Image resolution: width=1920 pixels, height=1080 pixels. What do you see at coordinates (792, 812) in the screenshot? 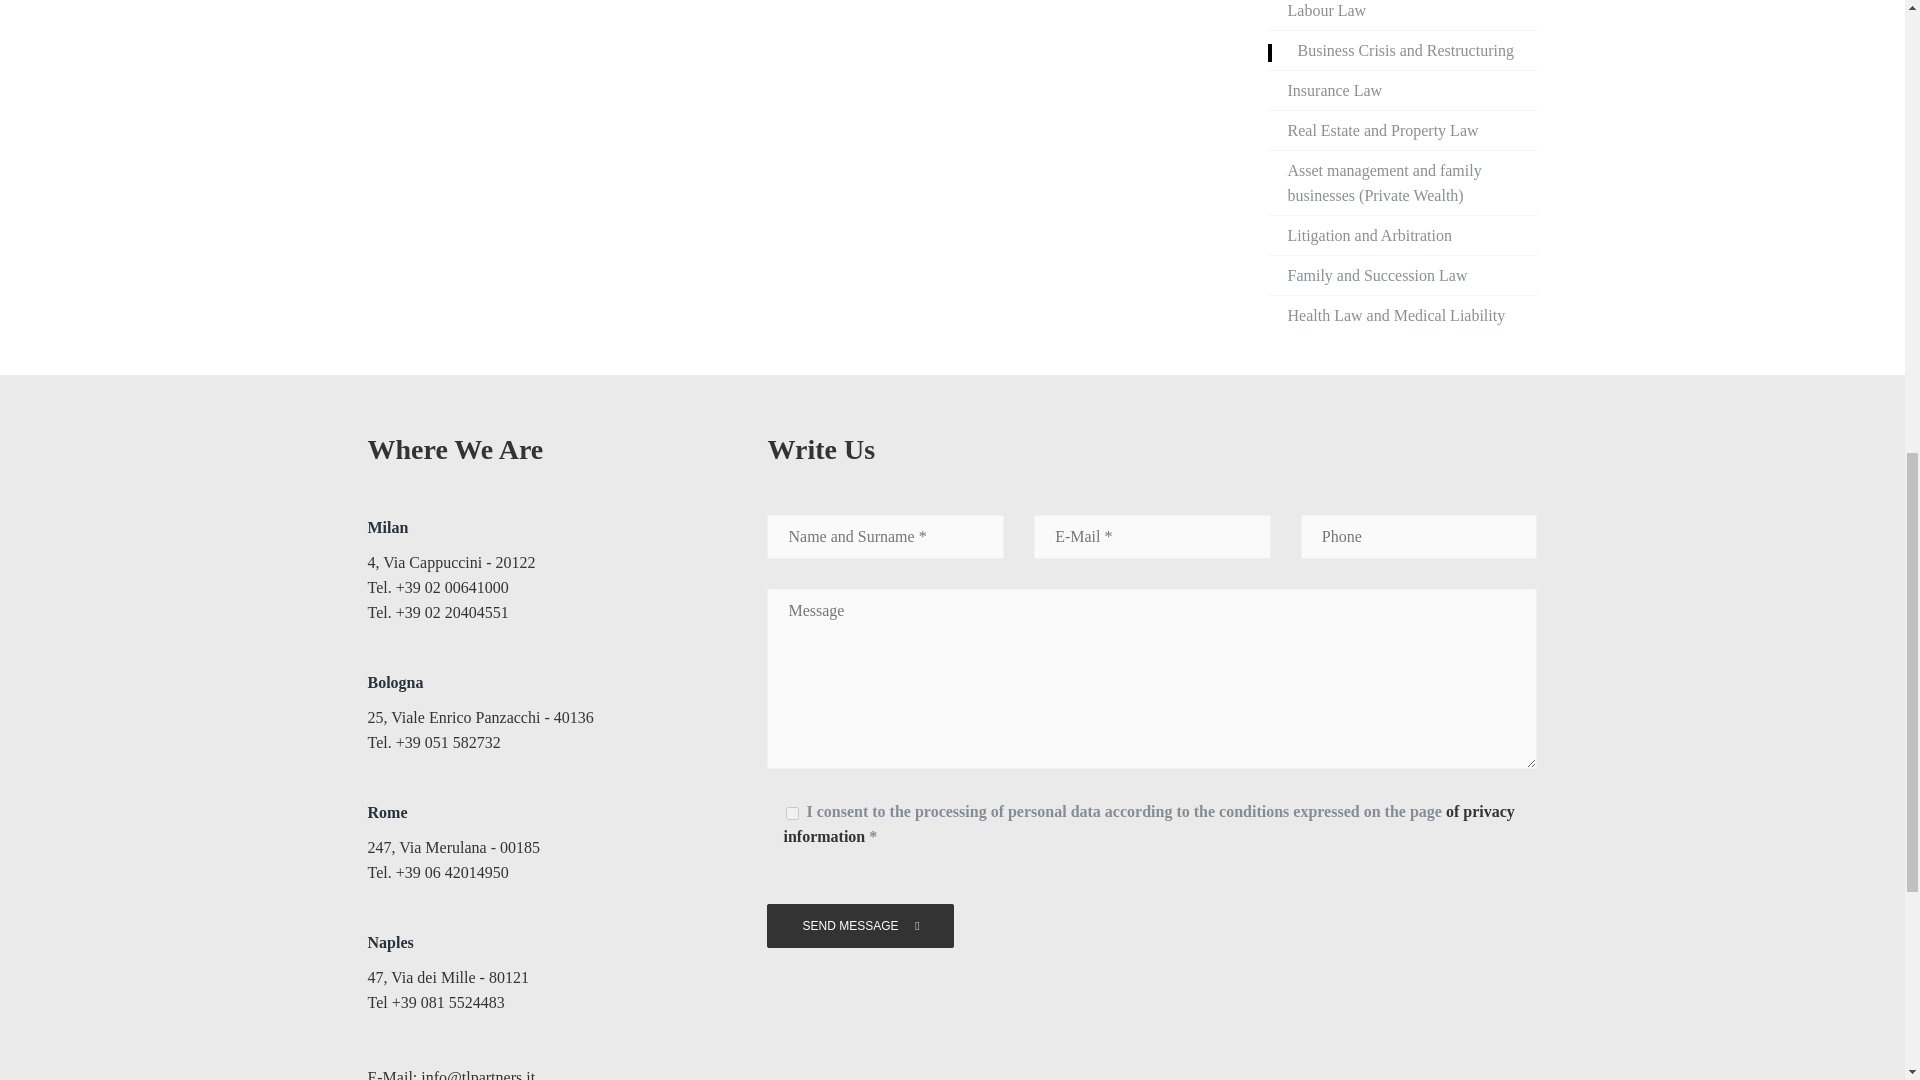
I see `1` at bounding box center [792, 812].